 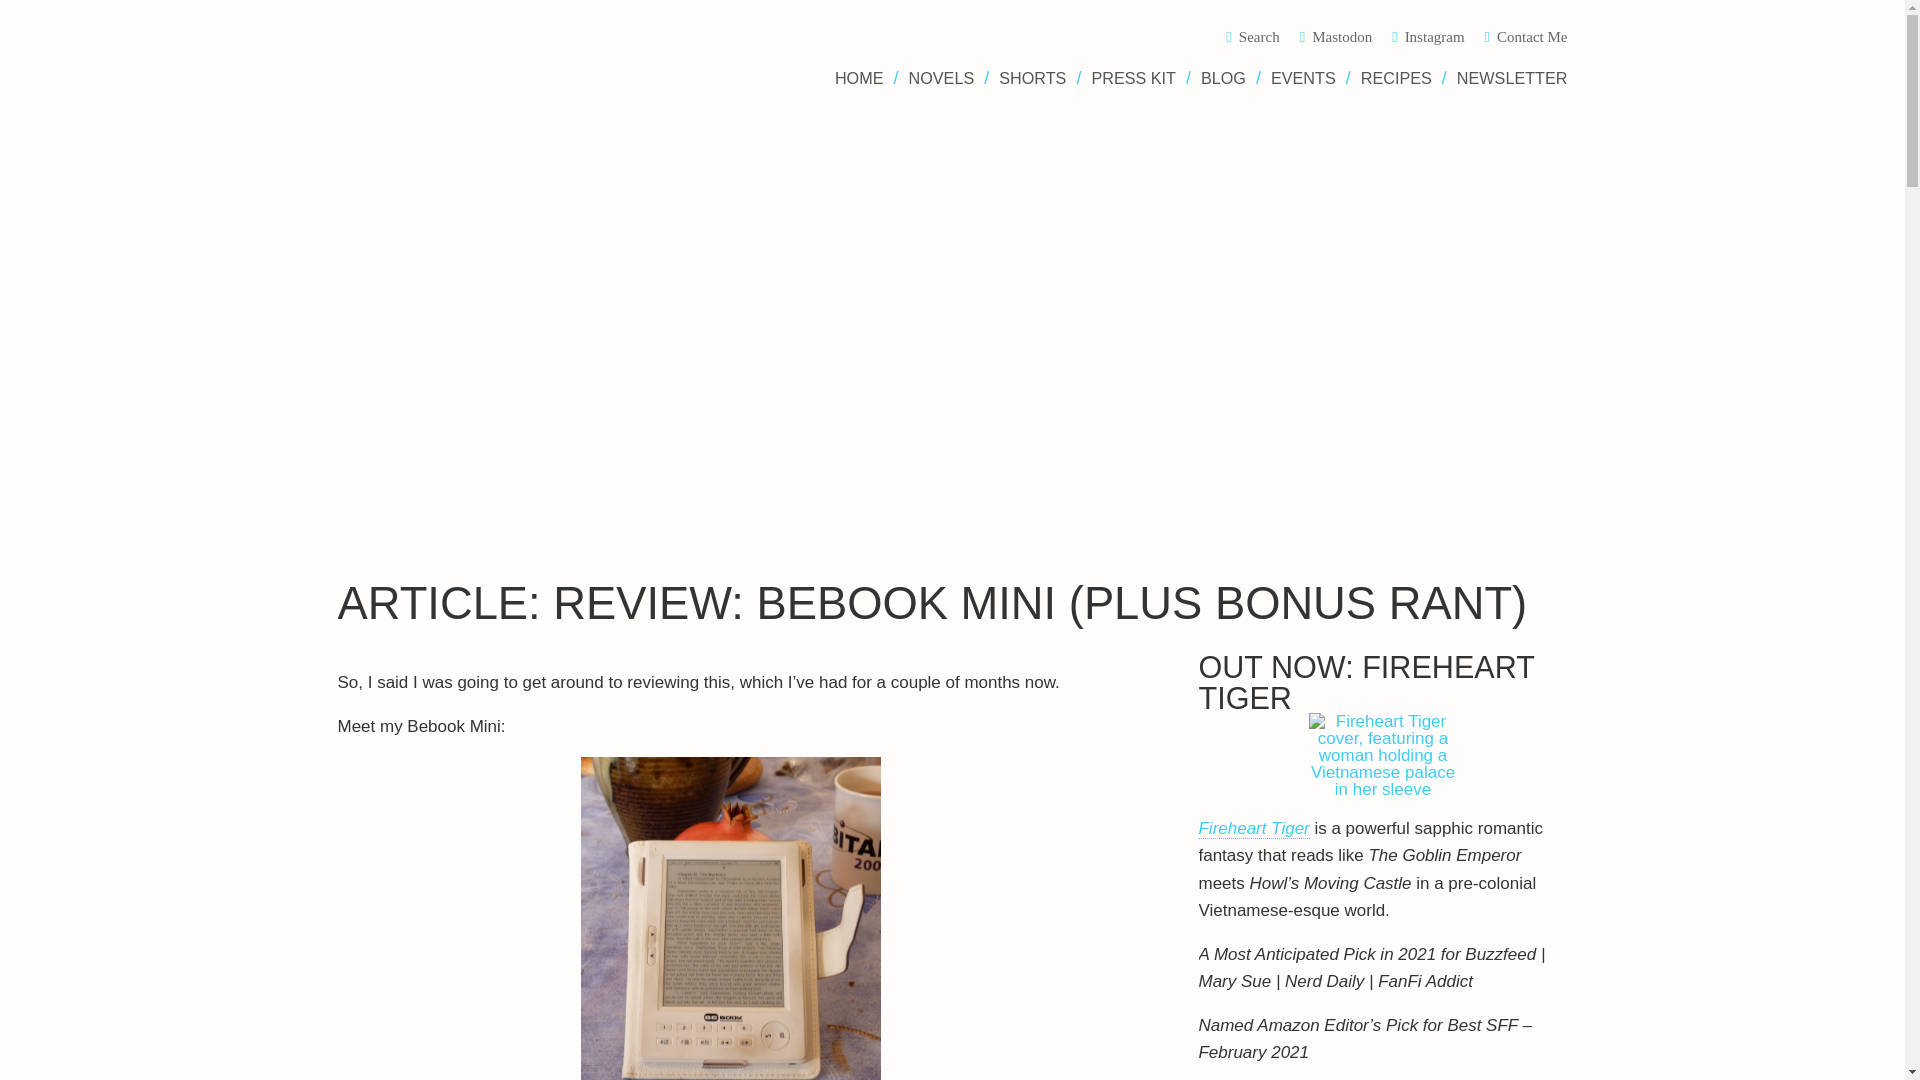 What do you see at coordinates (1438, 38) in the screenshot?
I see `Follow me on Instagram` at bounding box center [1438, 38].